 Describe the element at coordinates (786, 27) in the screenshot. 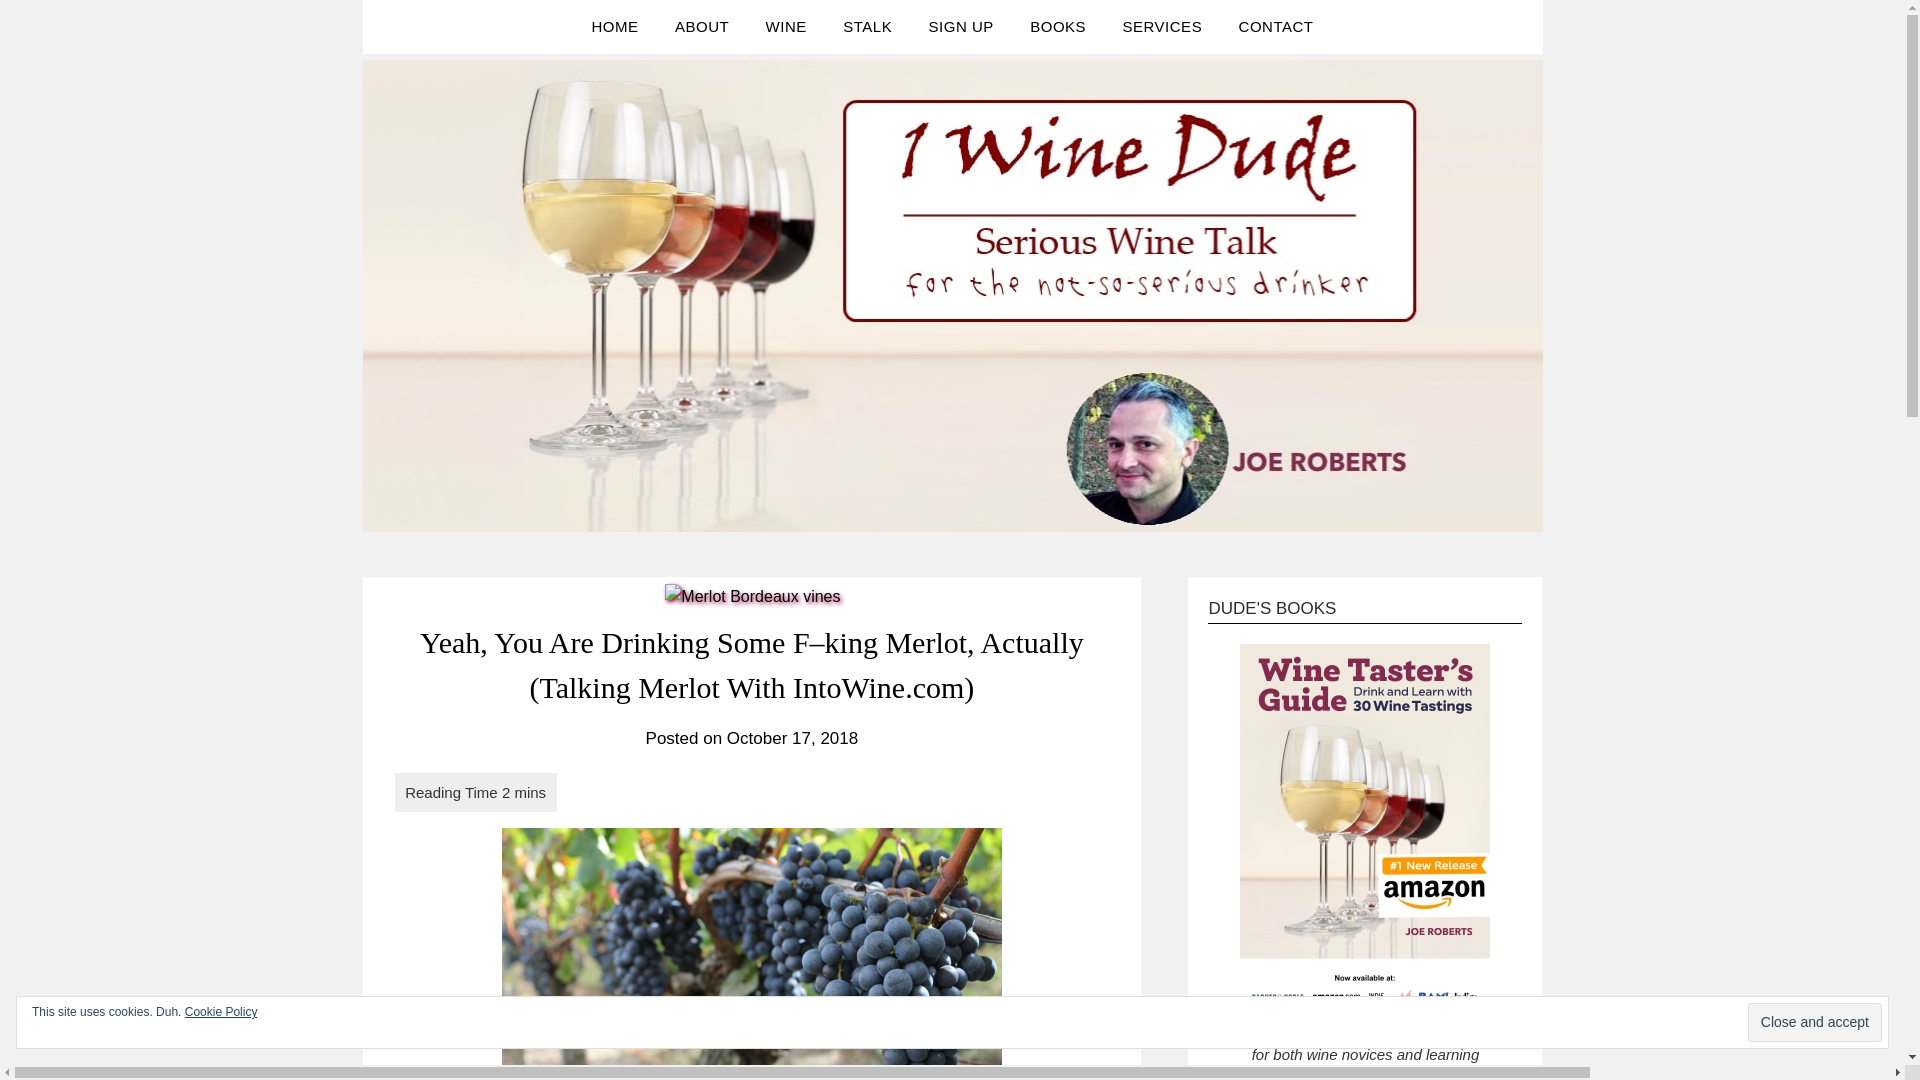

I see `WINE` at that location.